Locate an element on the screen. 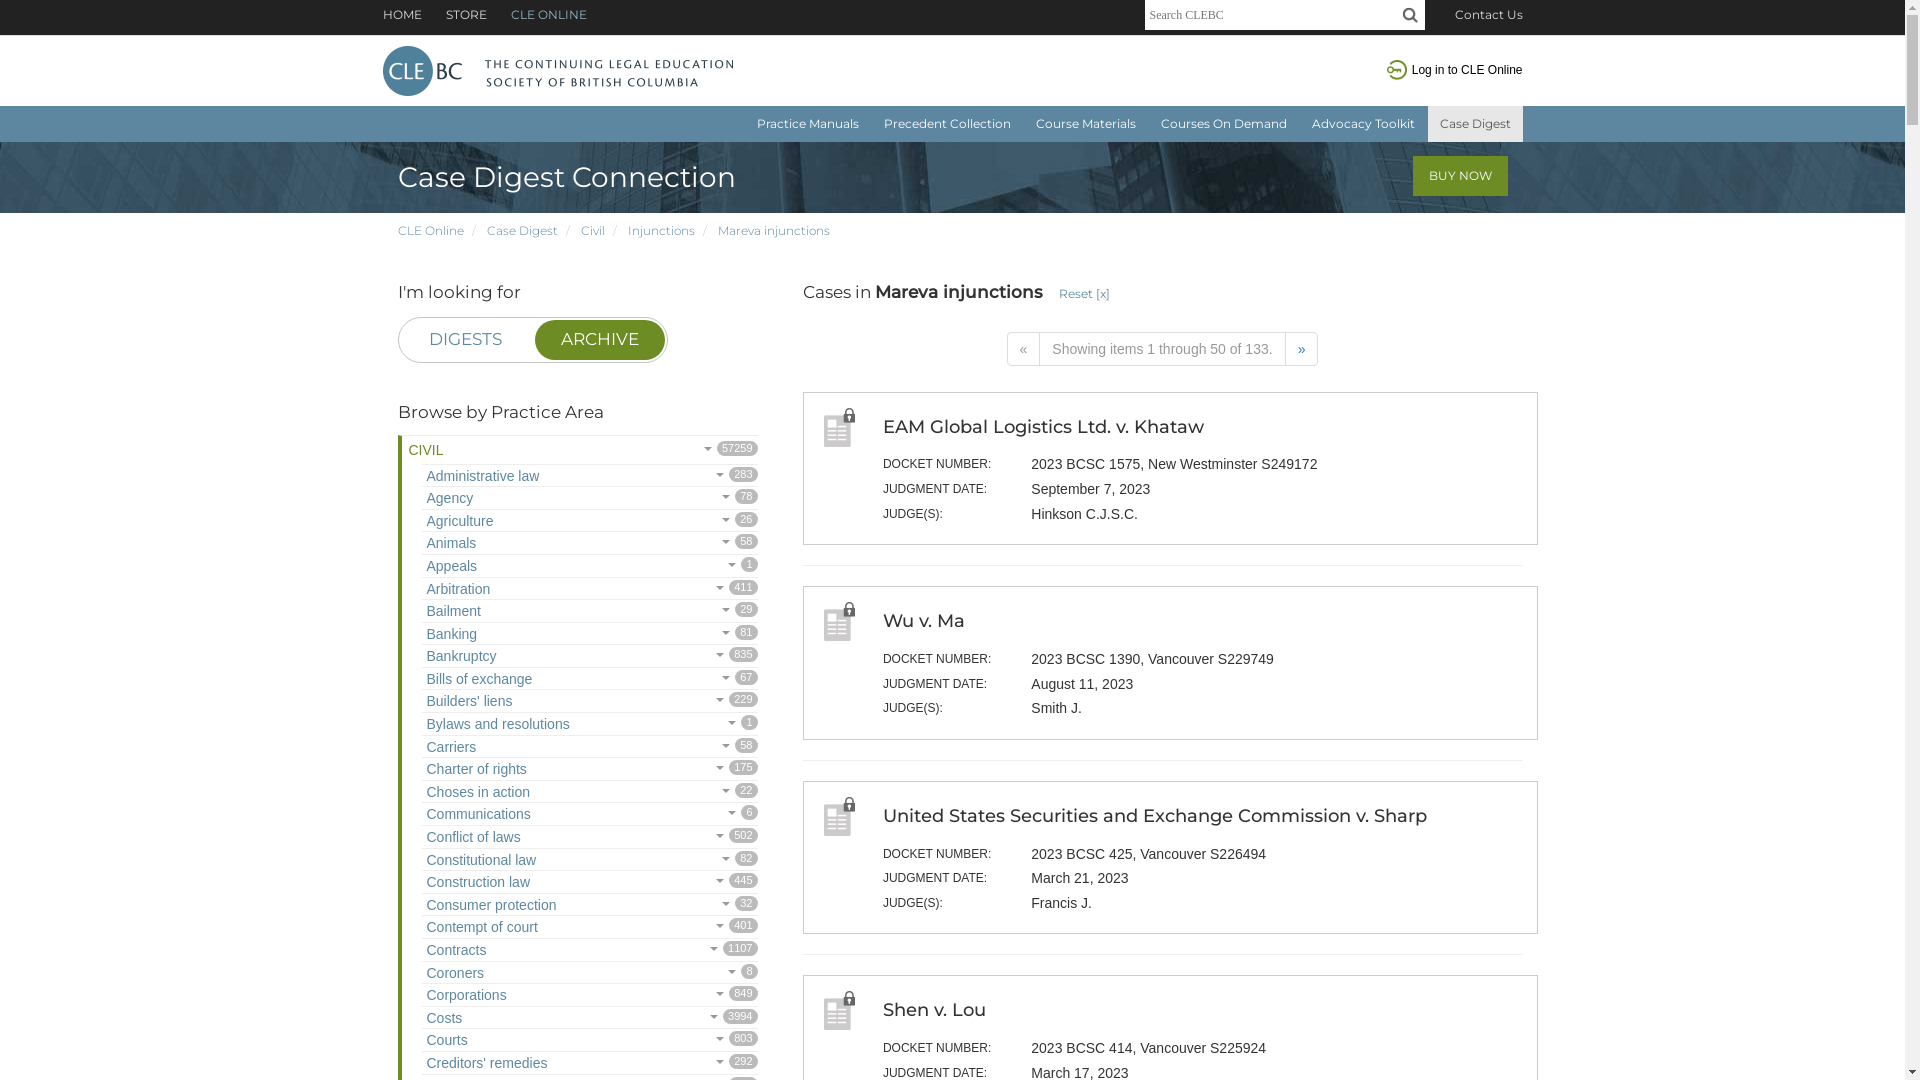 The image size is (1920, 1080). HOME is located at coordinates (402, 14).